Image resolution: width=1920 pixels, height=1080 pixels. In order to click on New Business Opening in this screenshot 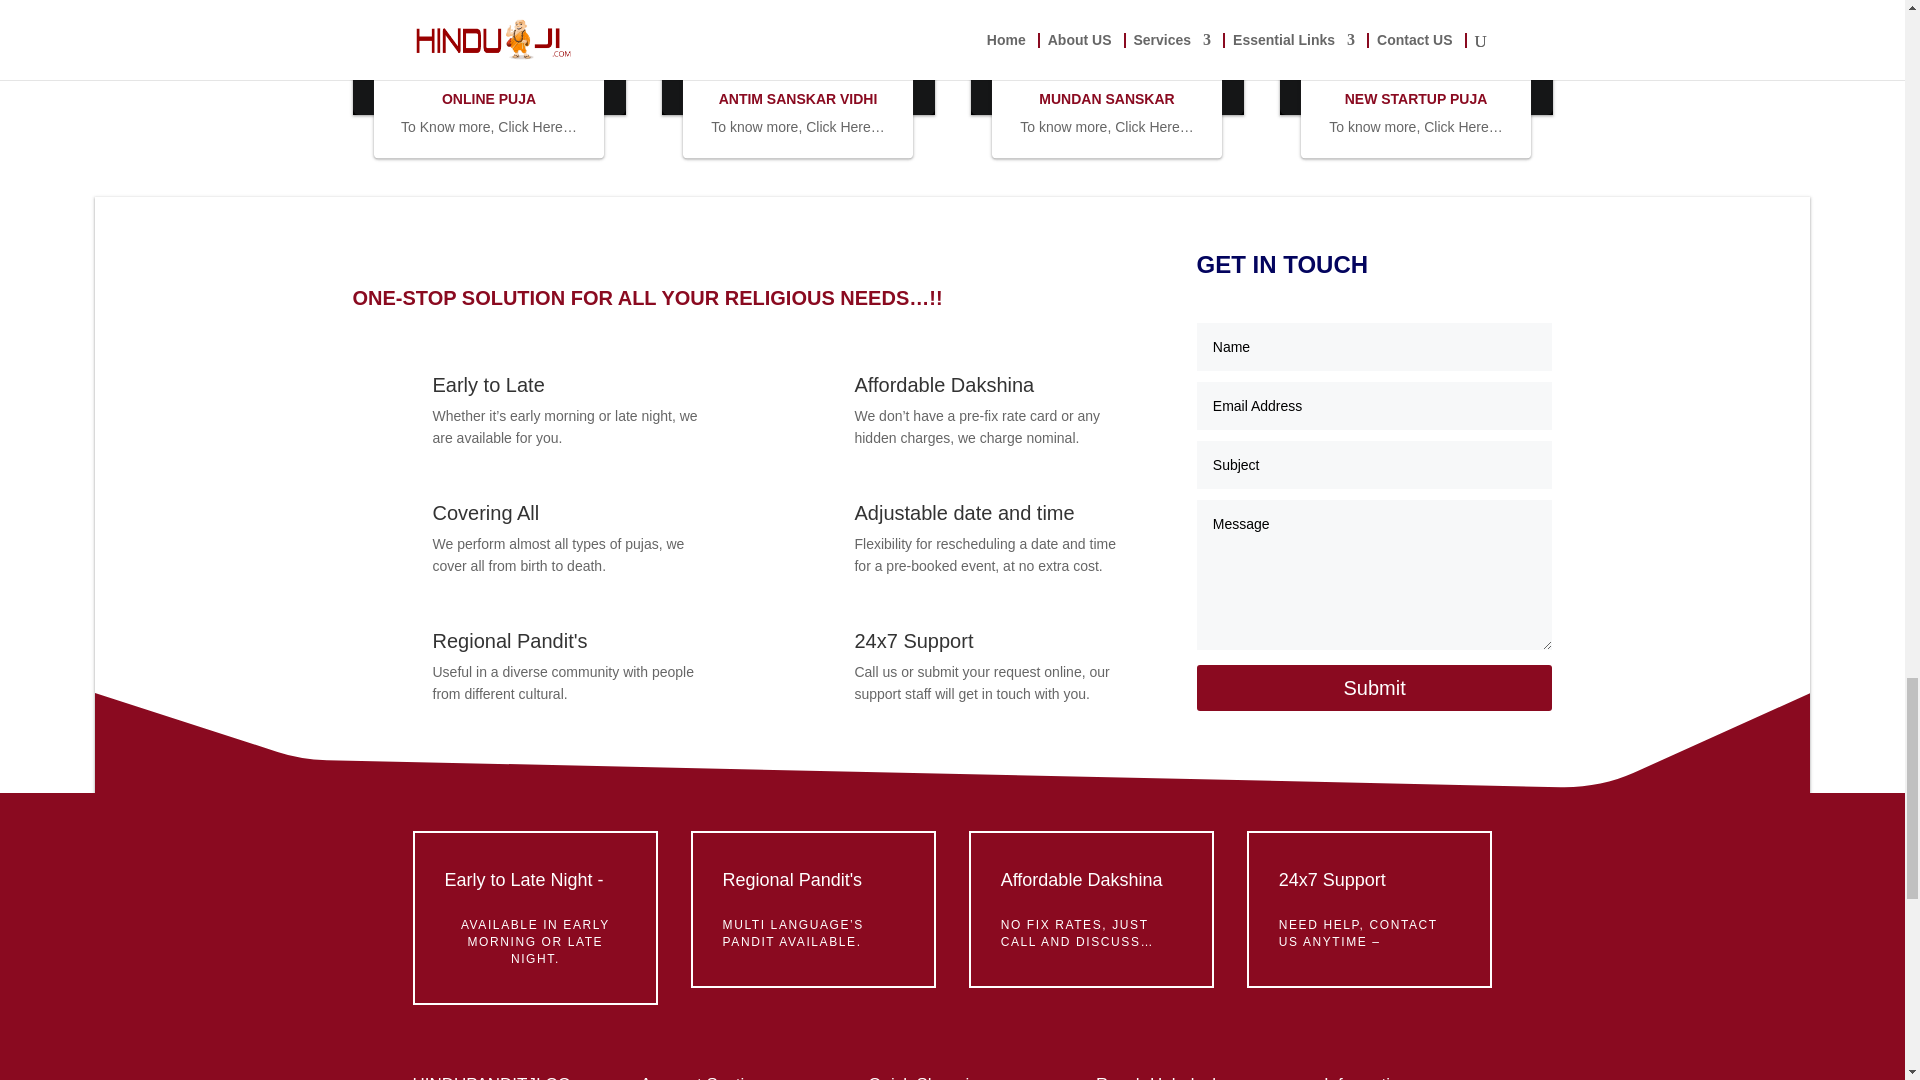, I will do `click(1416, 57)`.